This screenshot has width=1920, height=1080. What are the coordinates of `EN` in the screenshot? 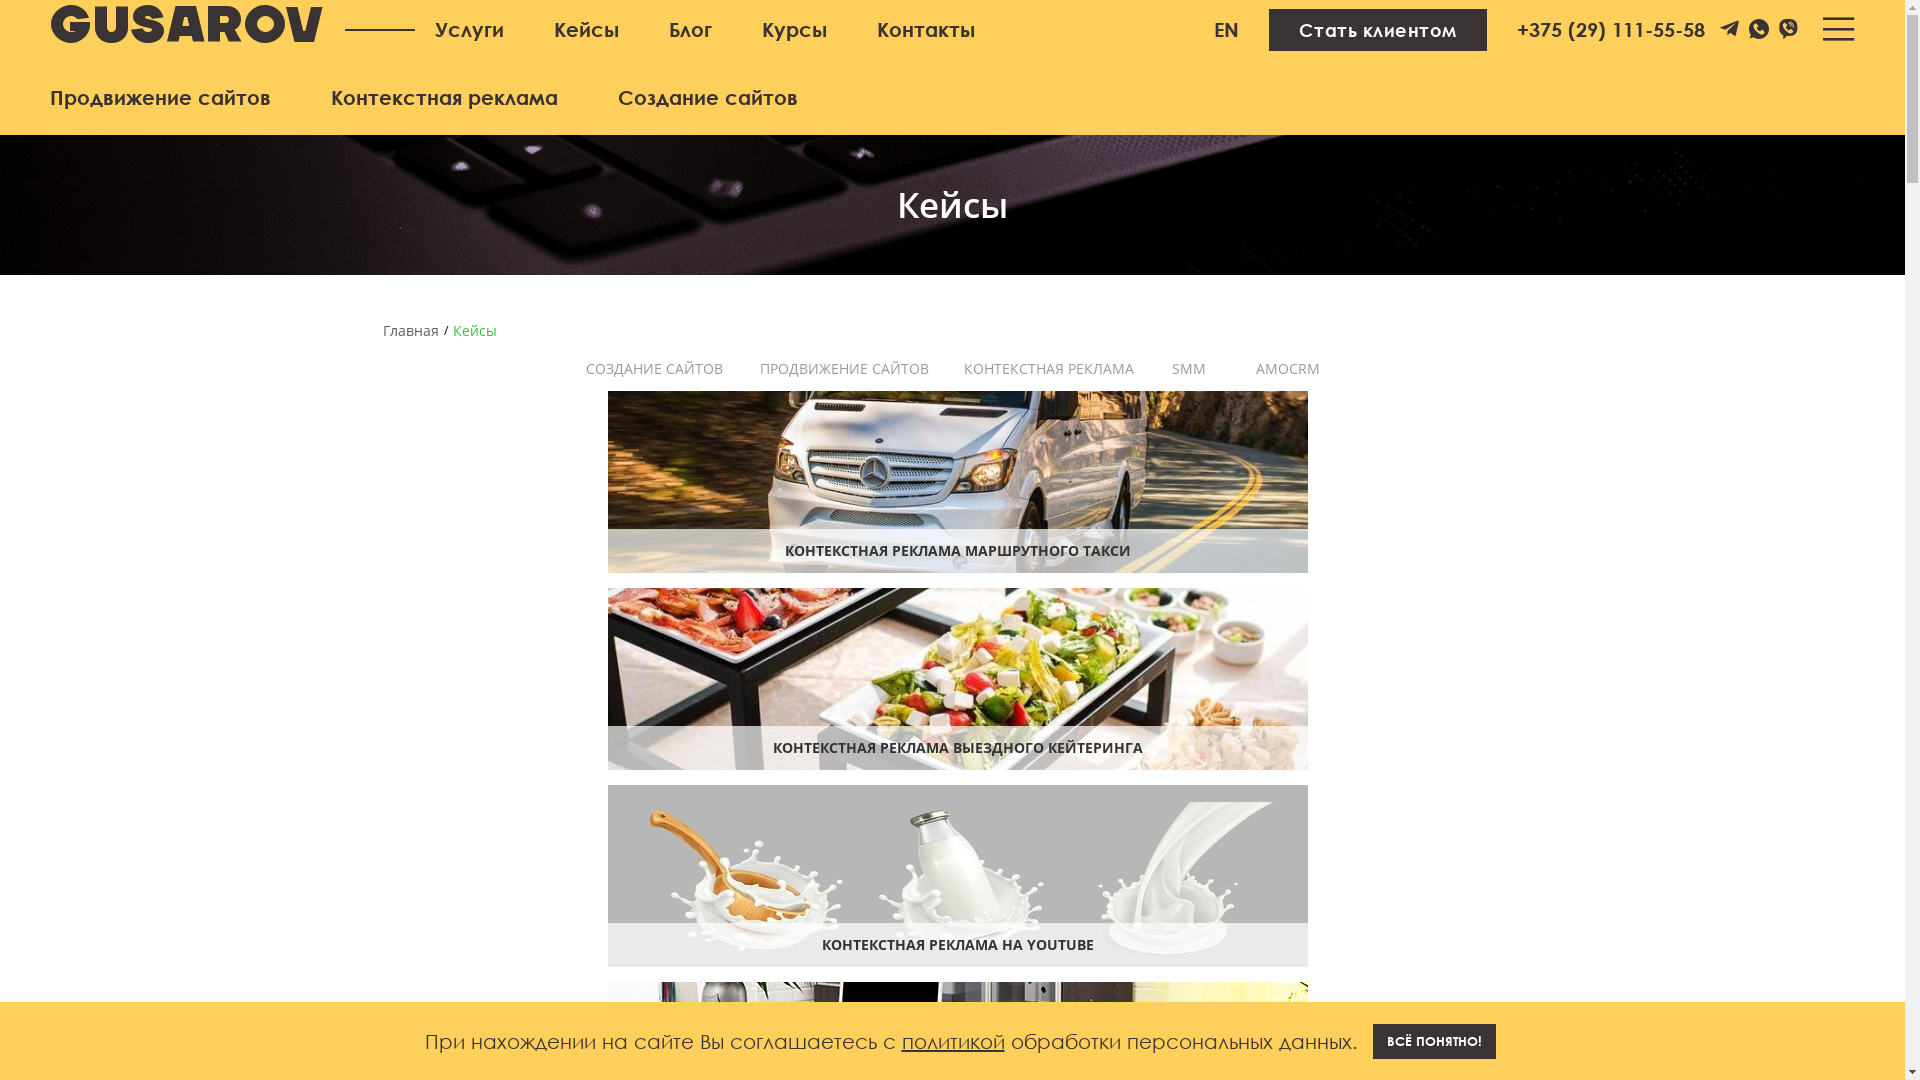 It's located at (1226, 30).